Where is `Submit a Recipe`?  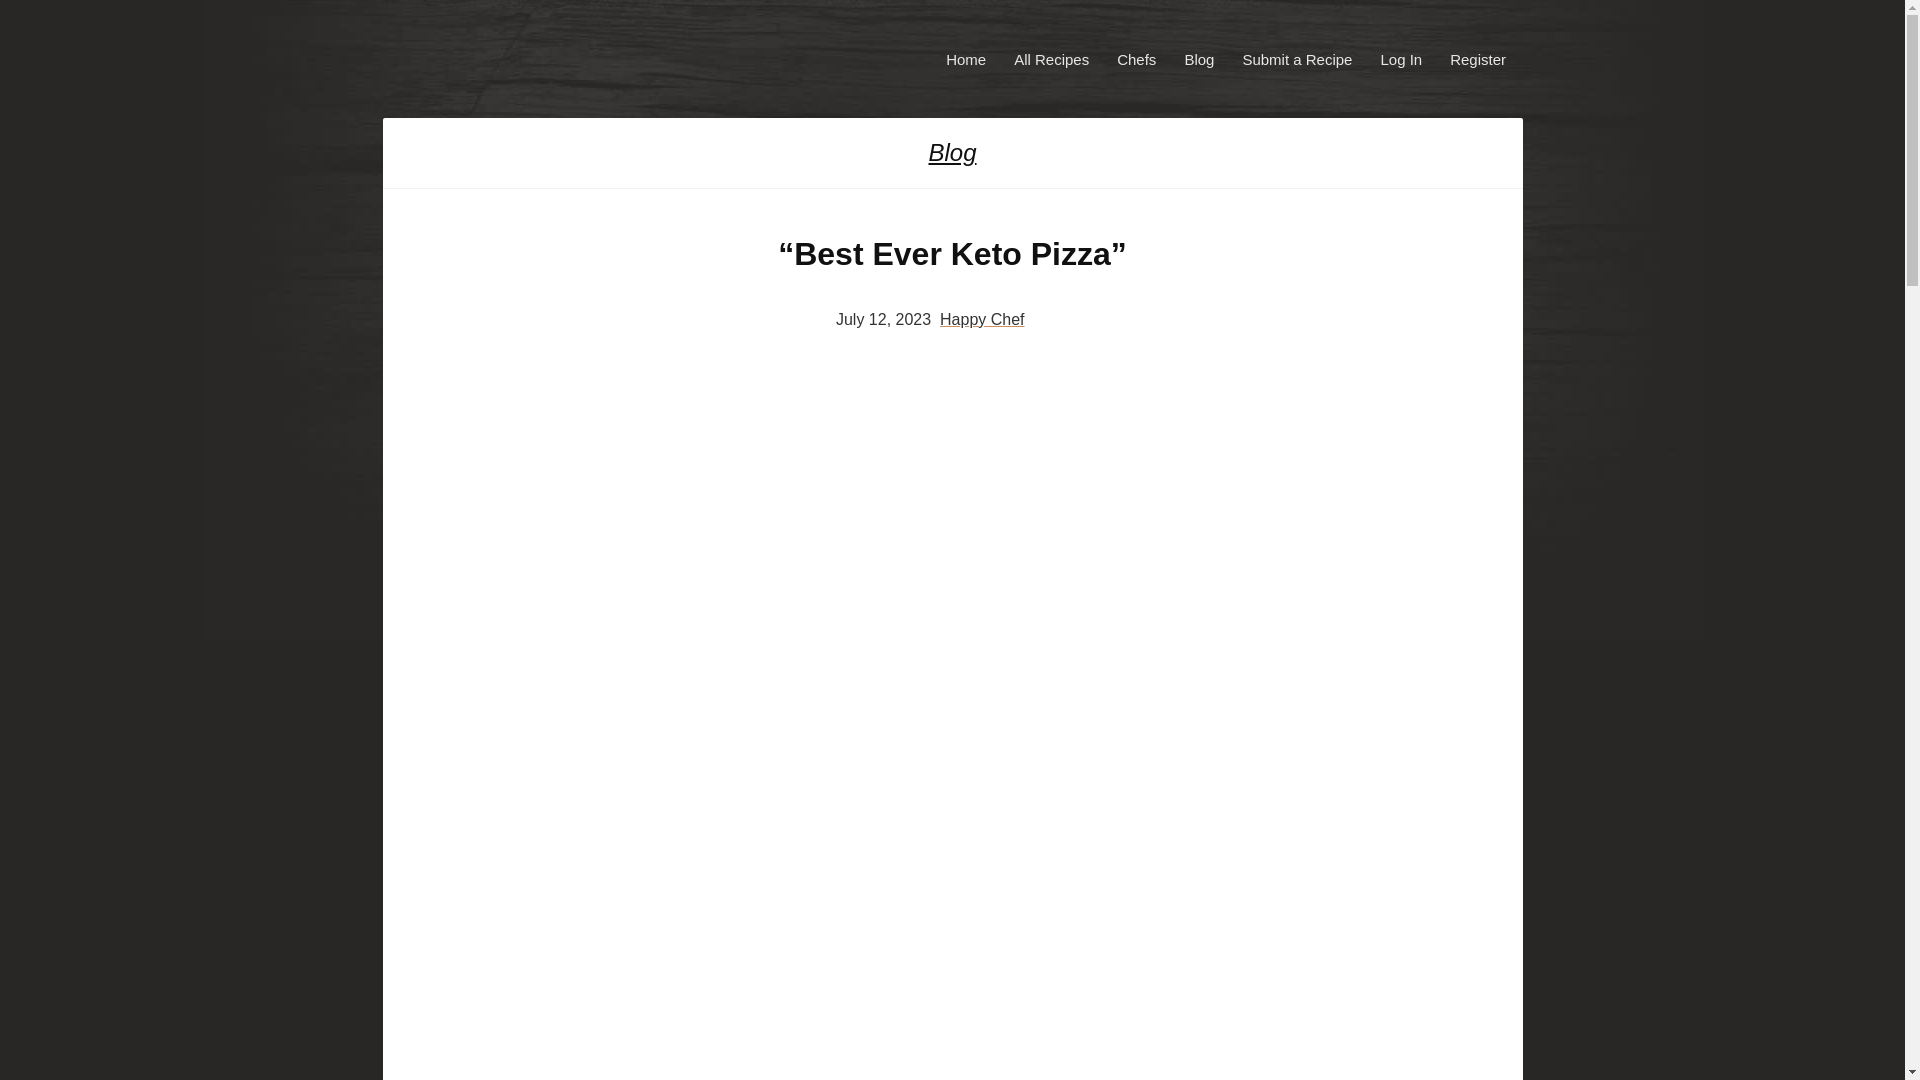 Submit a Recipe is located at coordinates (1296, 58).